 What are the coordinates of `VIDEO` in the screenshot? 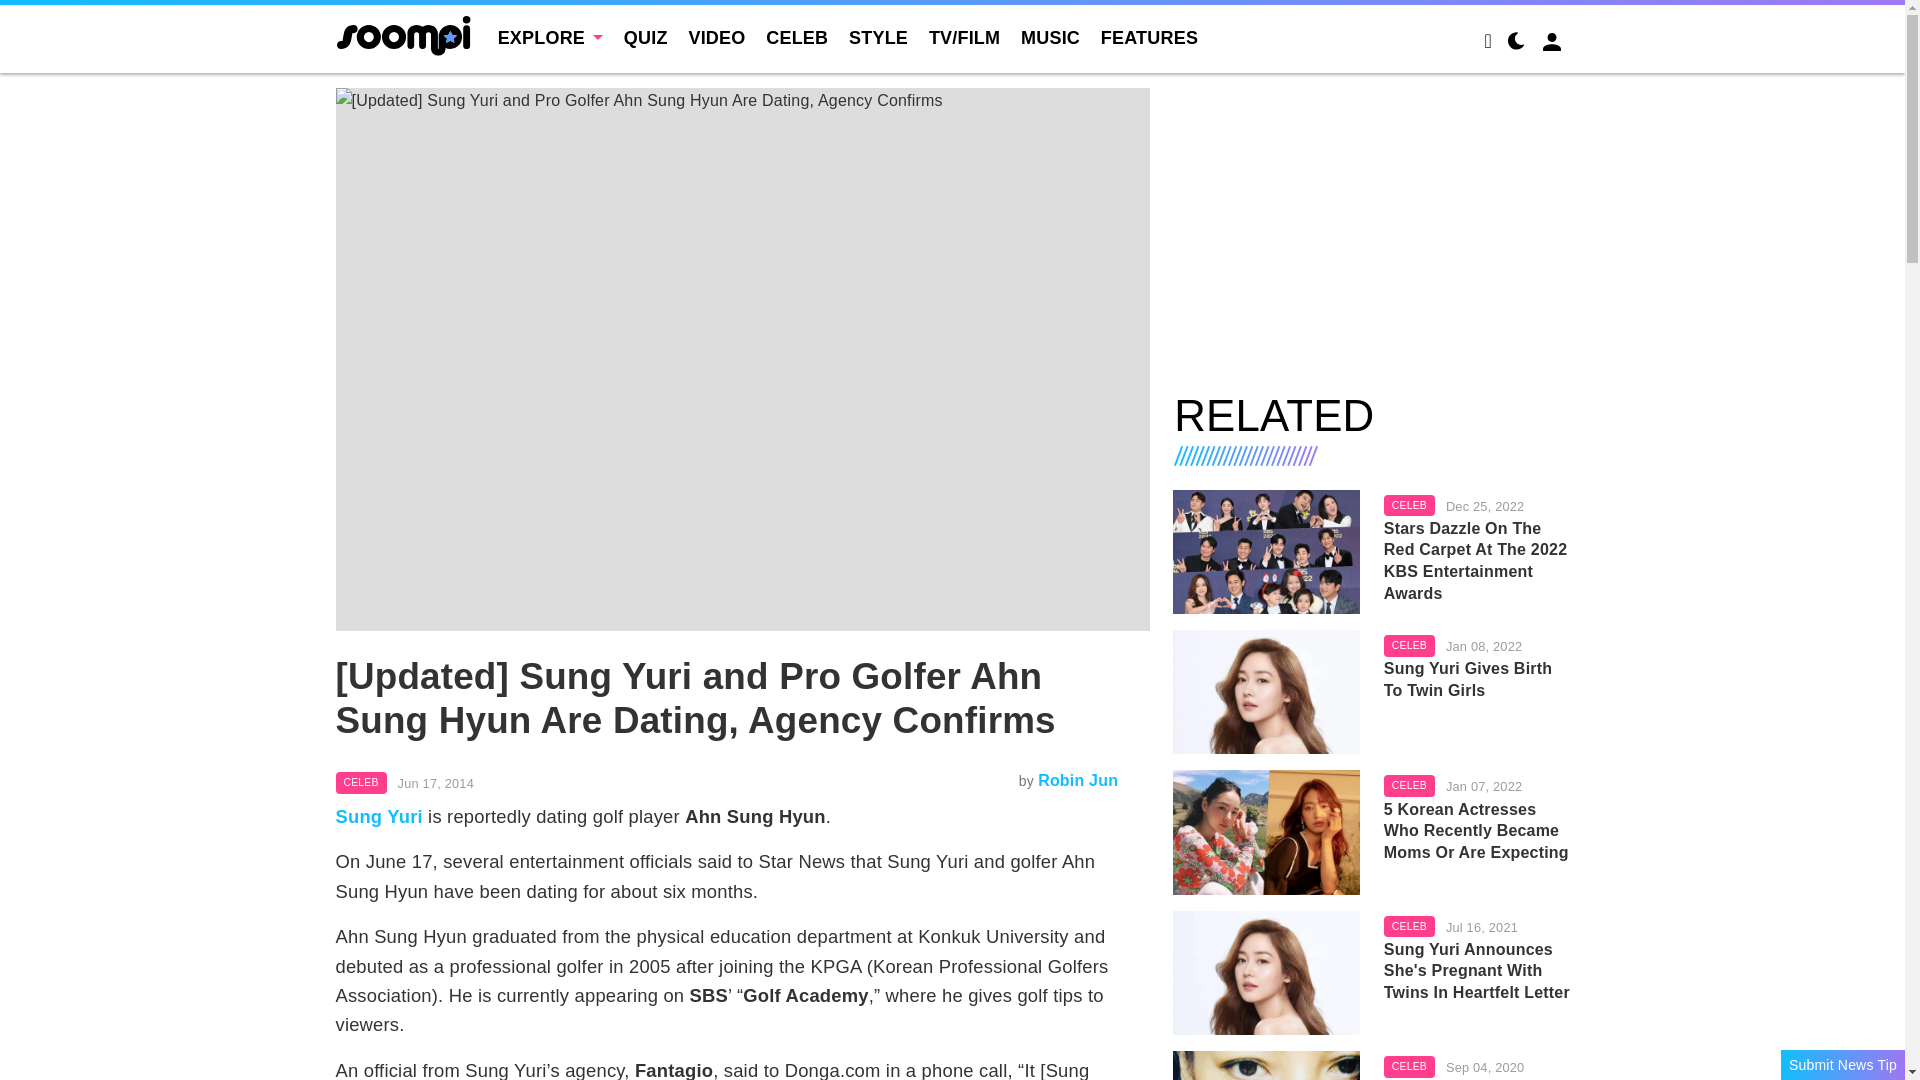 It's located at (716, 38).